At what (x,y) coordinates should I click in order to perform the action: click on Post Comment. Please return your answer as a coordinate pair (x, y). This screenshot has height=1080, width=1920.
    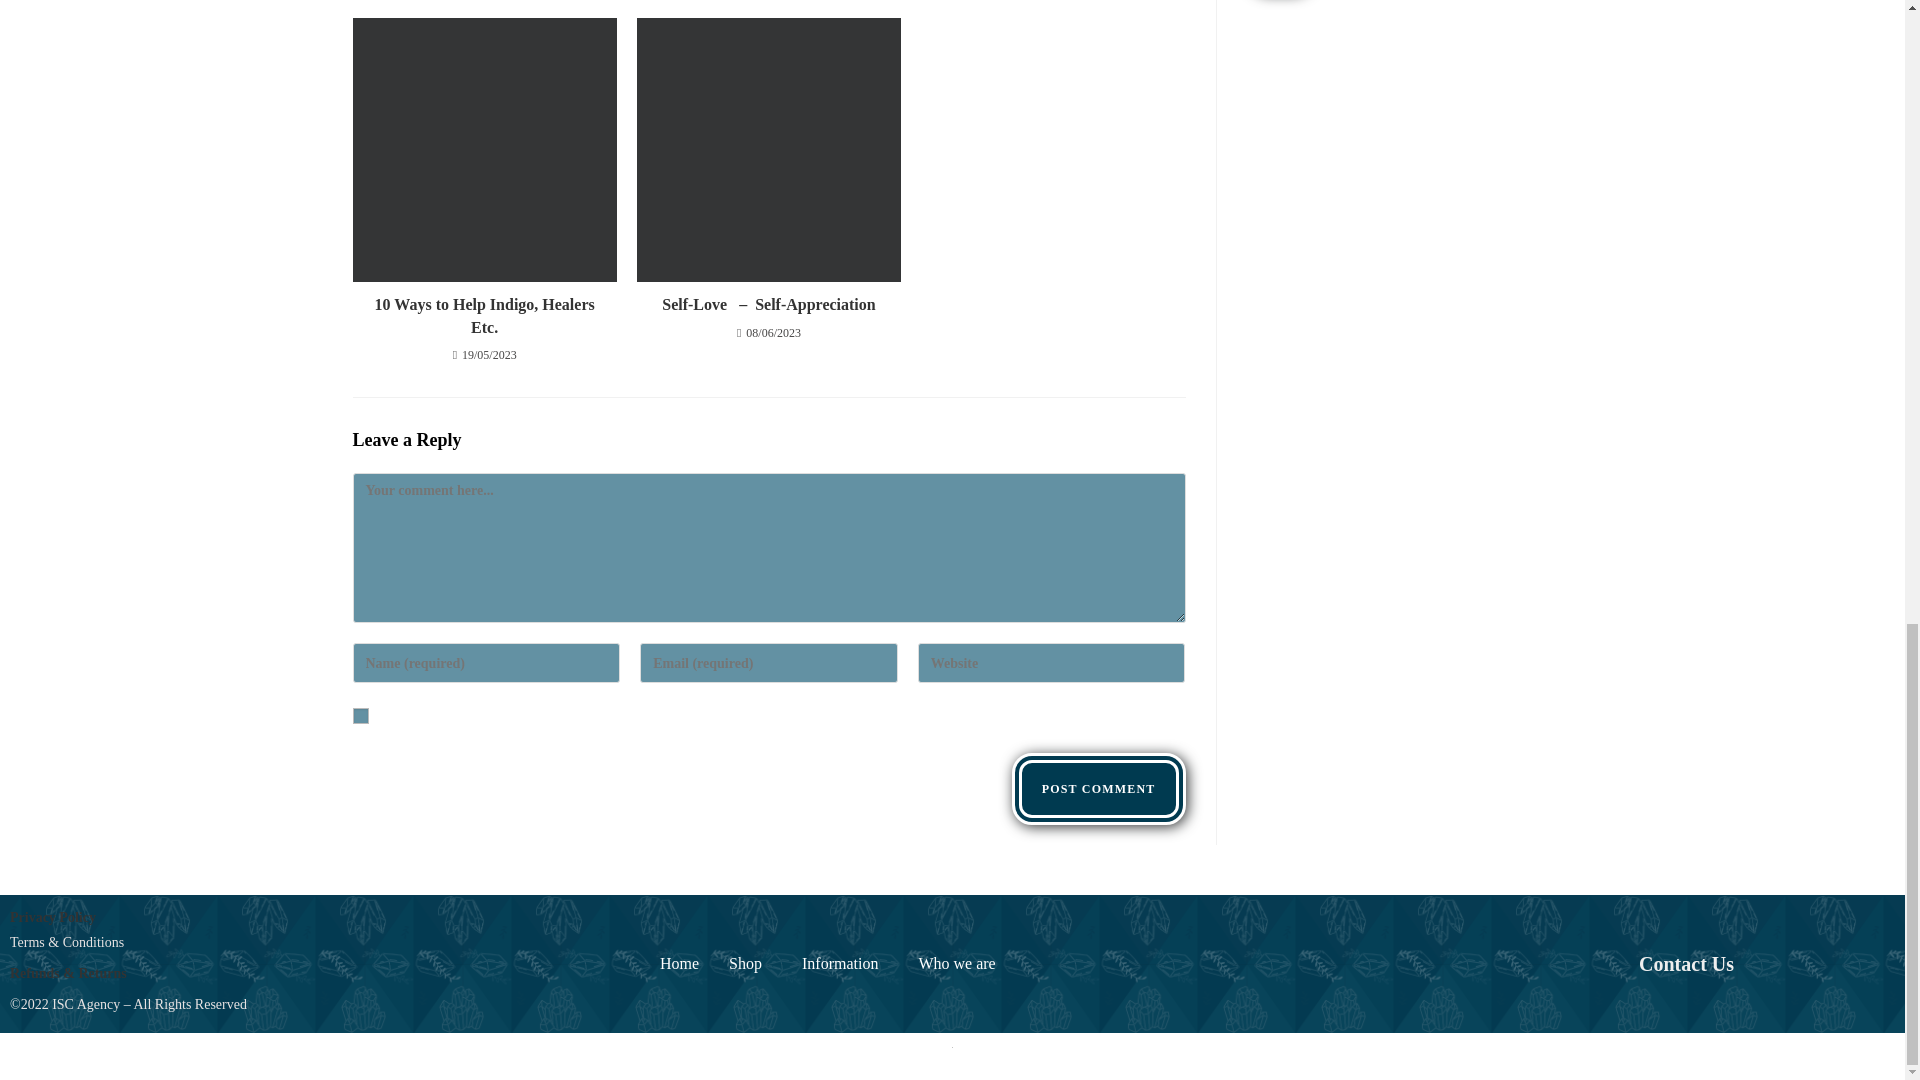
    Looking at the image, I should click on (1098, 788).